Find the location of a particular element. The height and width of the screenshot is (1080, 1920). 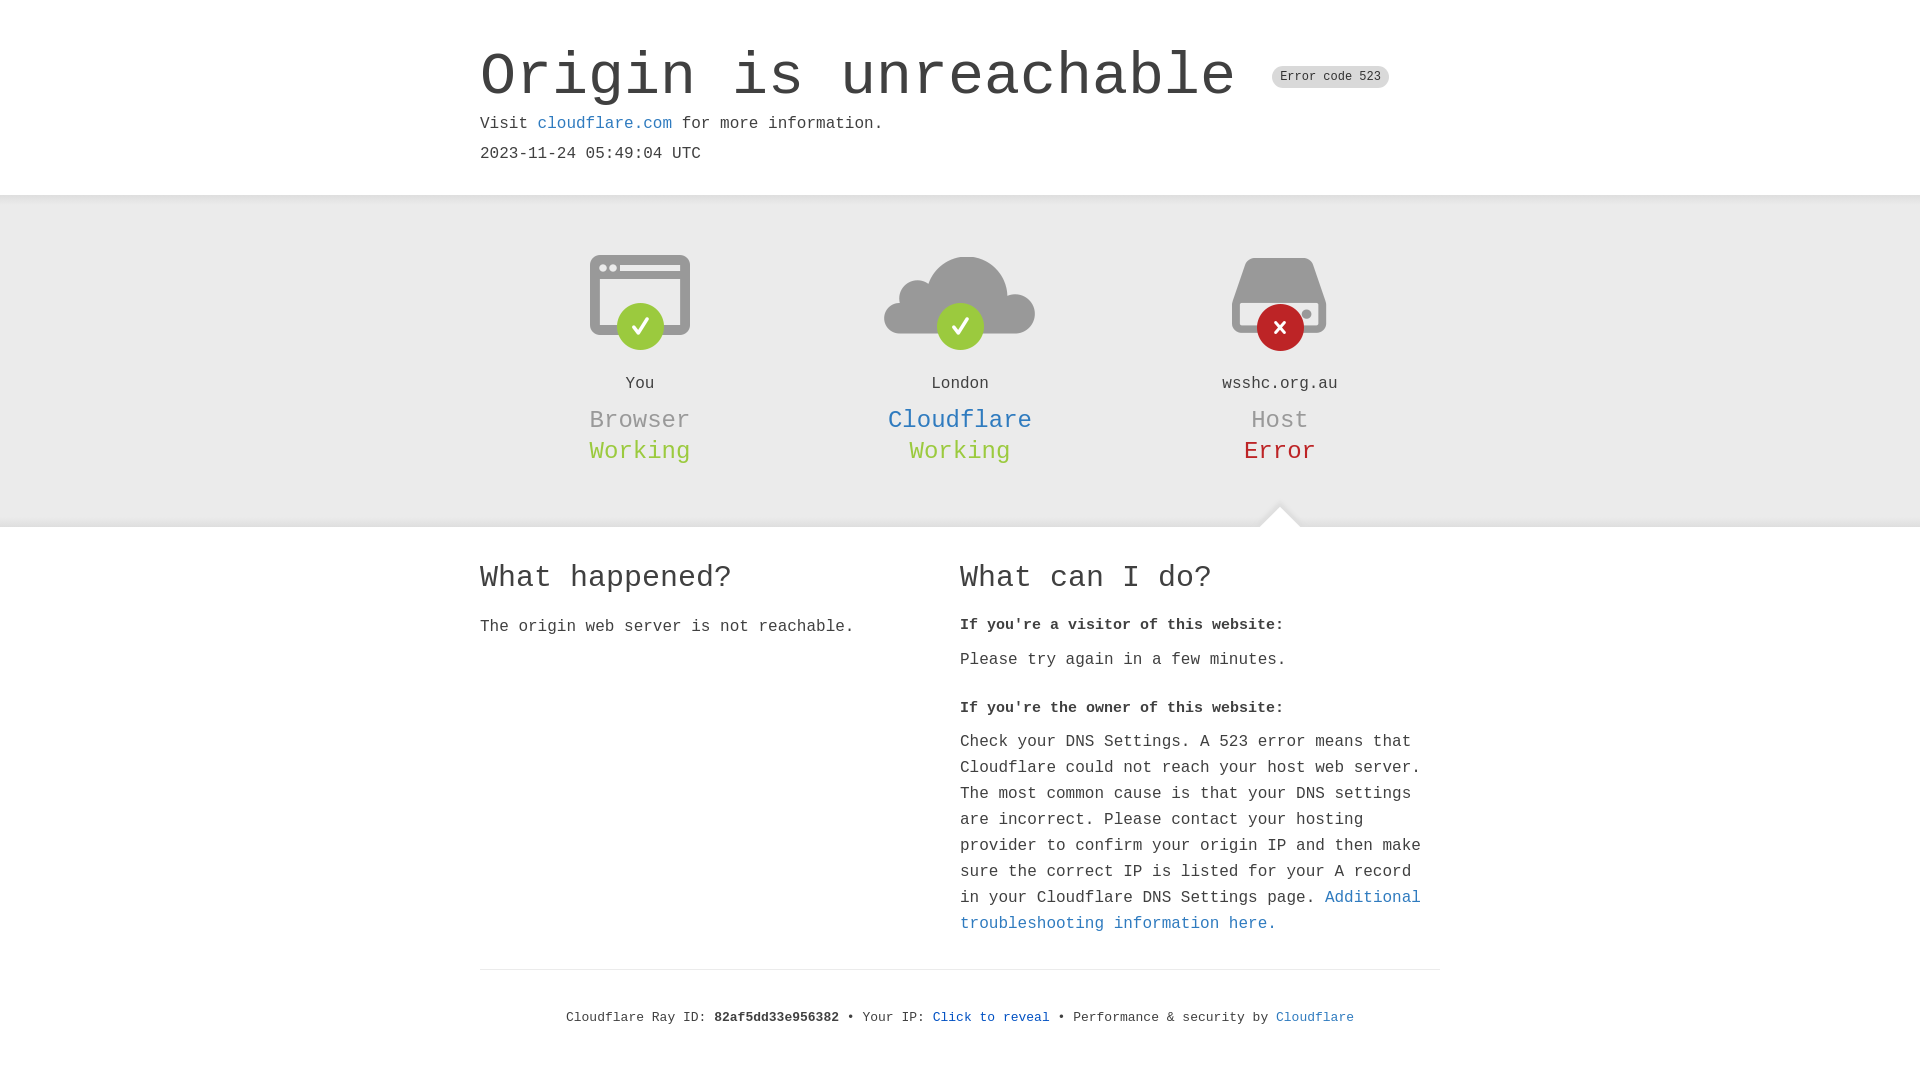

Click to reveal is located at coordinates (992, 1018).